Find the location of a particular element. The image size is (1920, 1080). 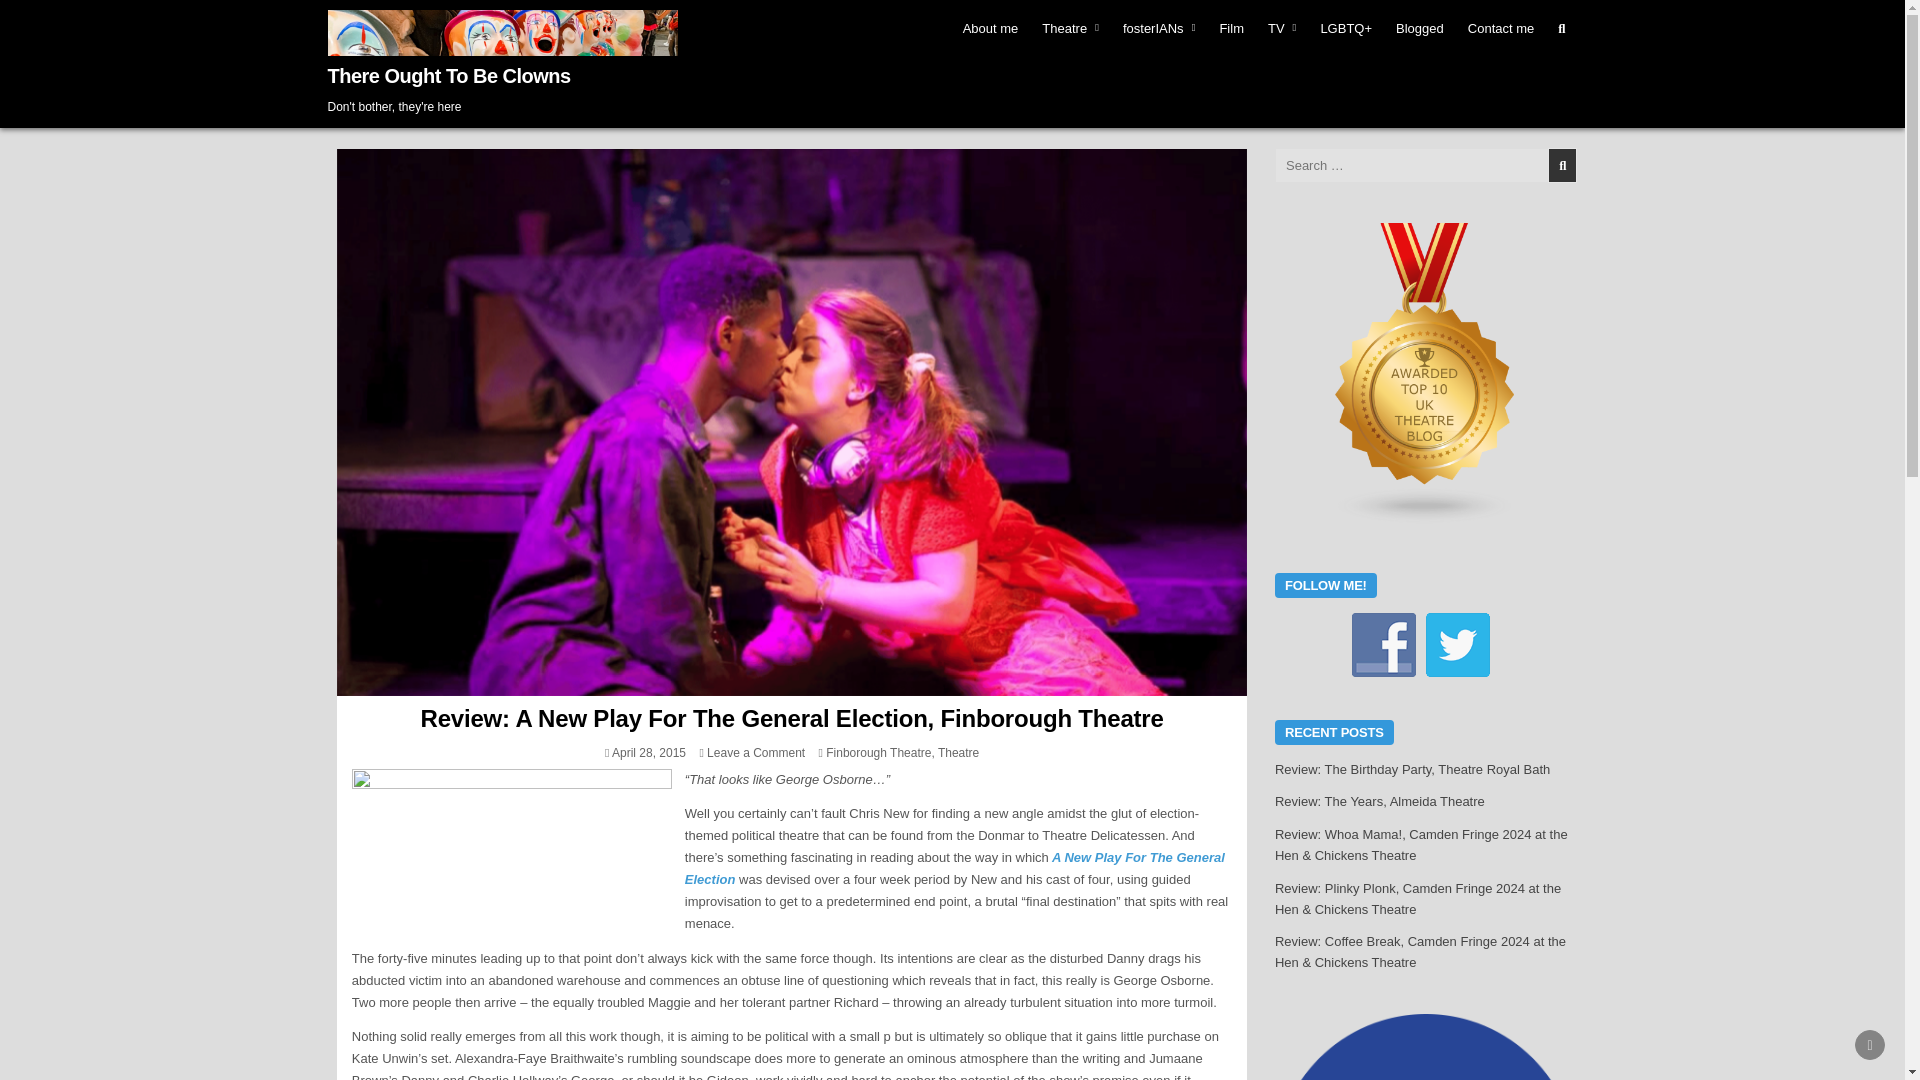

About me is located at coordinates (990, 28).